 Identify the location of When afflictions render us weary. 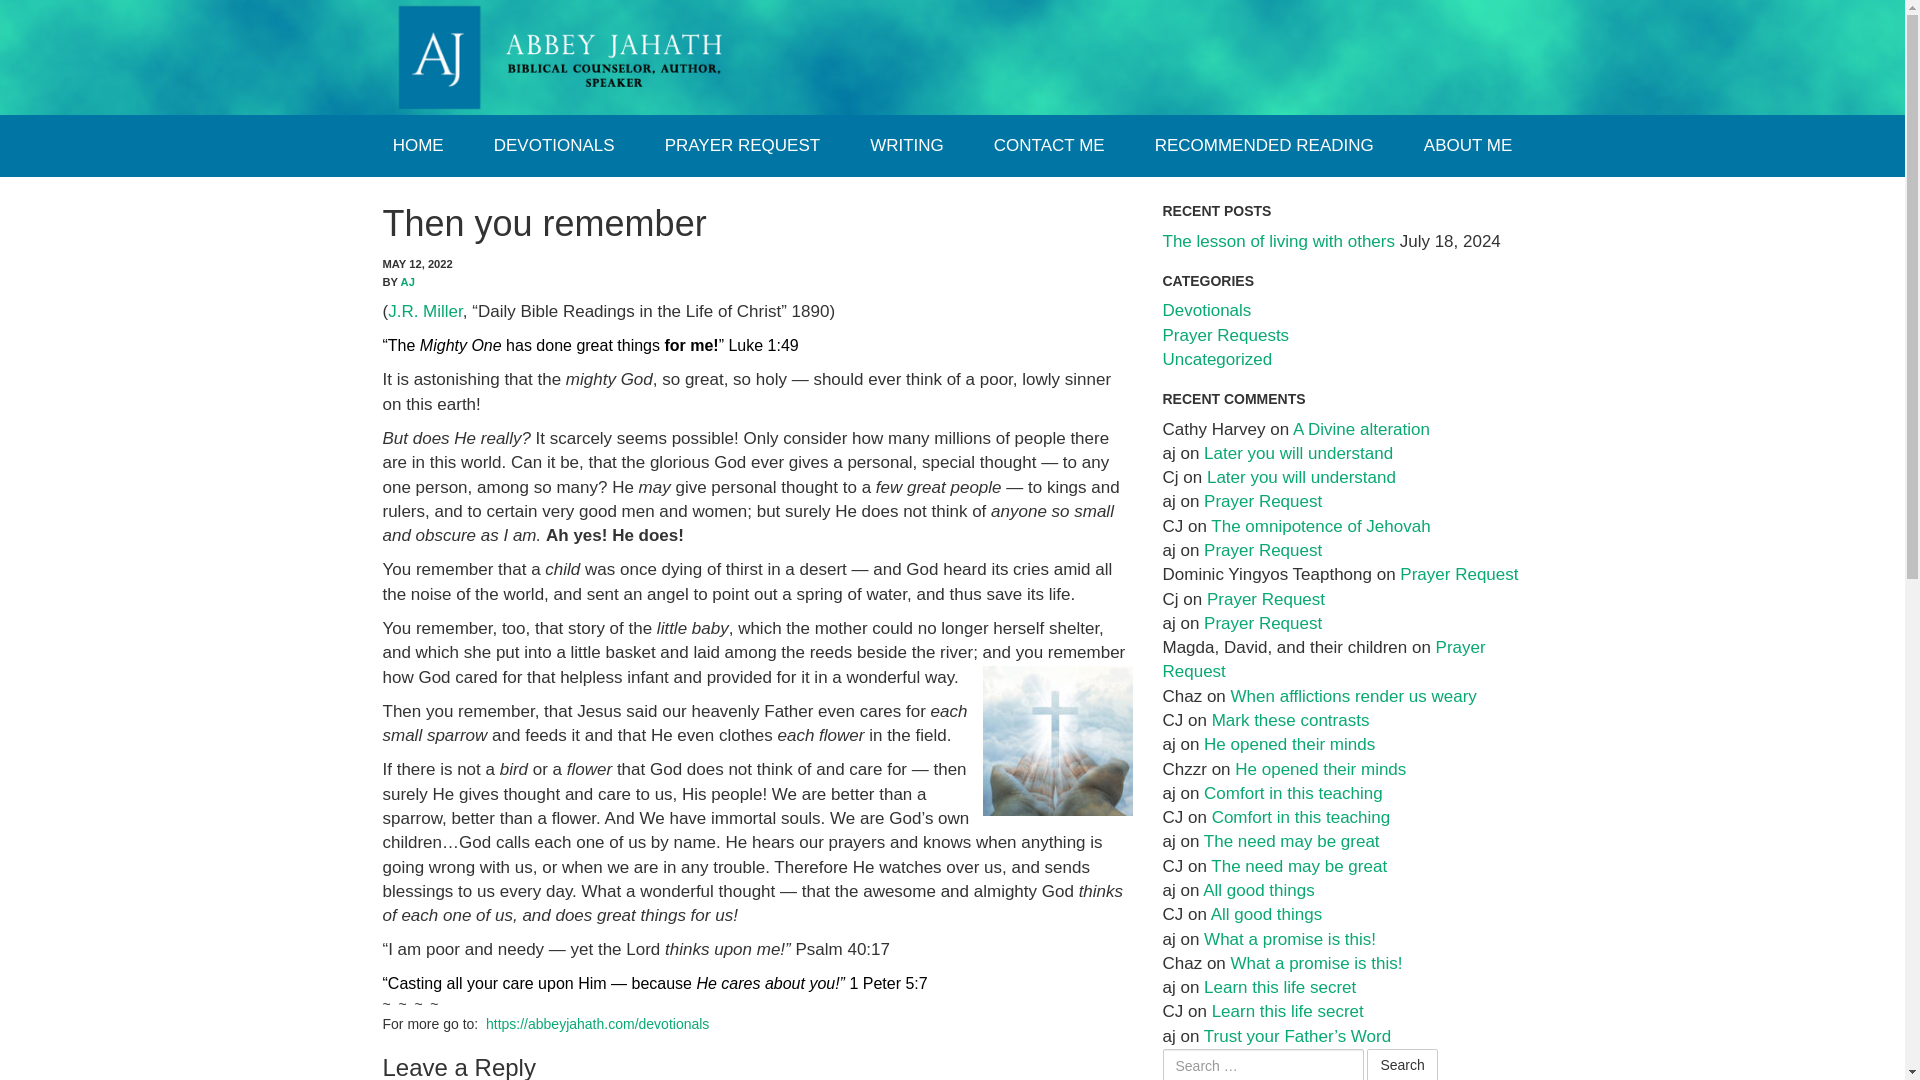
(1353, 696).